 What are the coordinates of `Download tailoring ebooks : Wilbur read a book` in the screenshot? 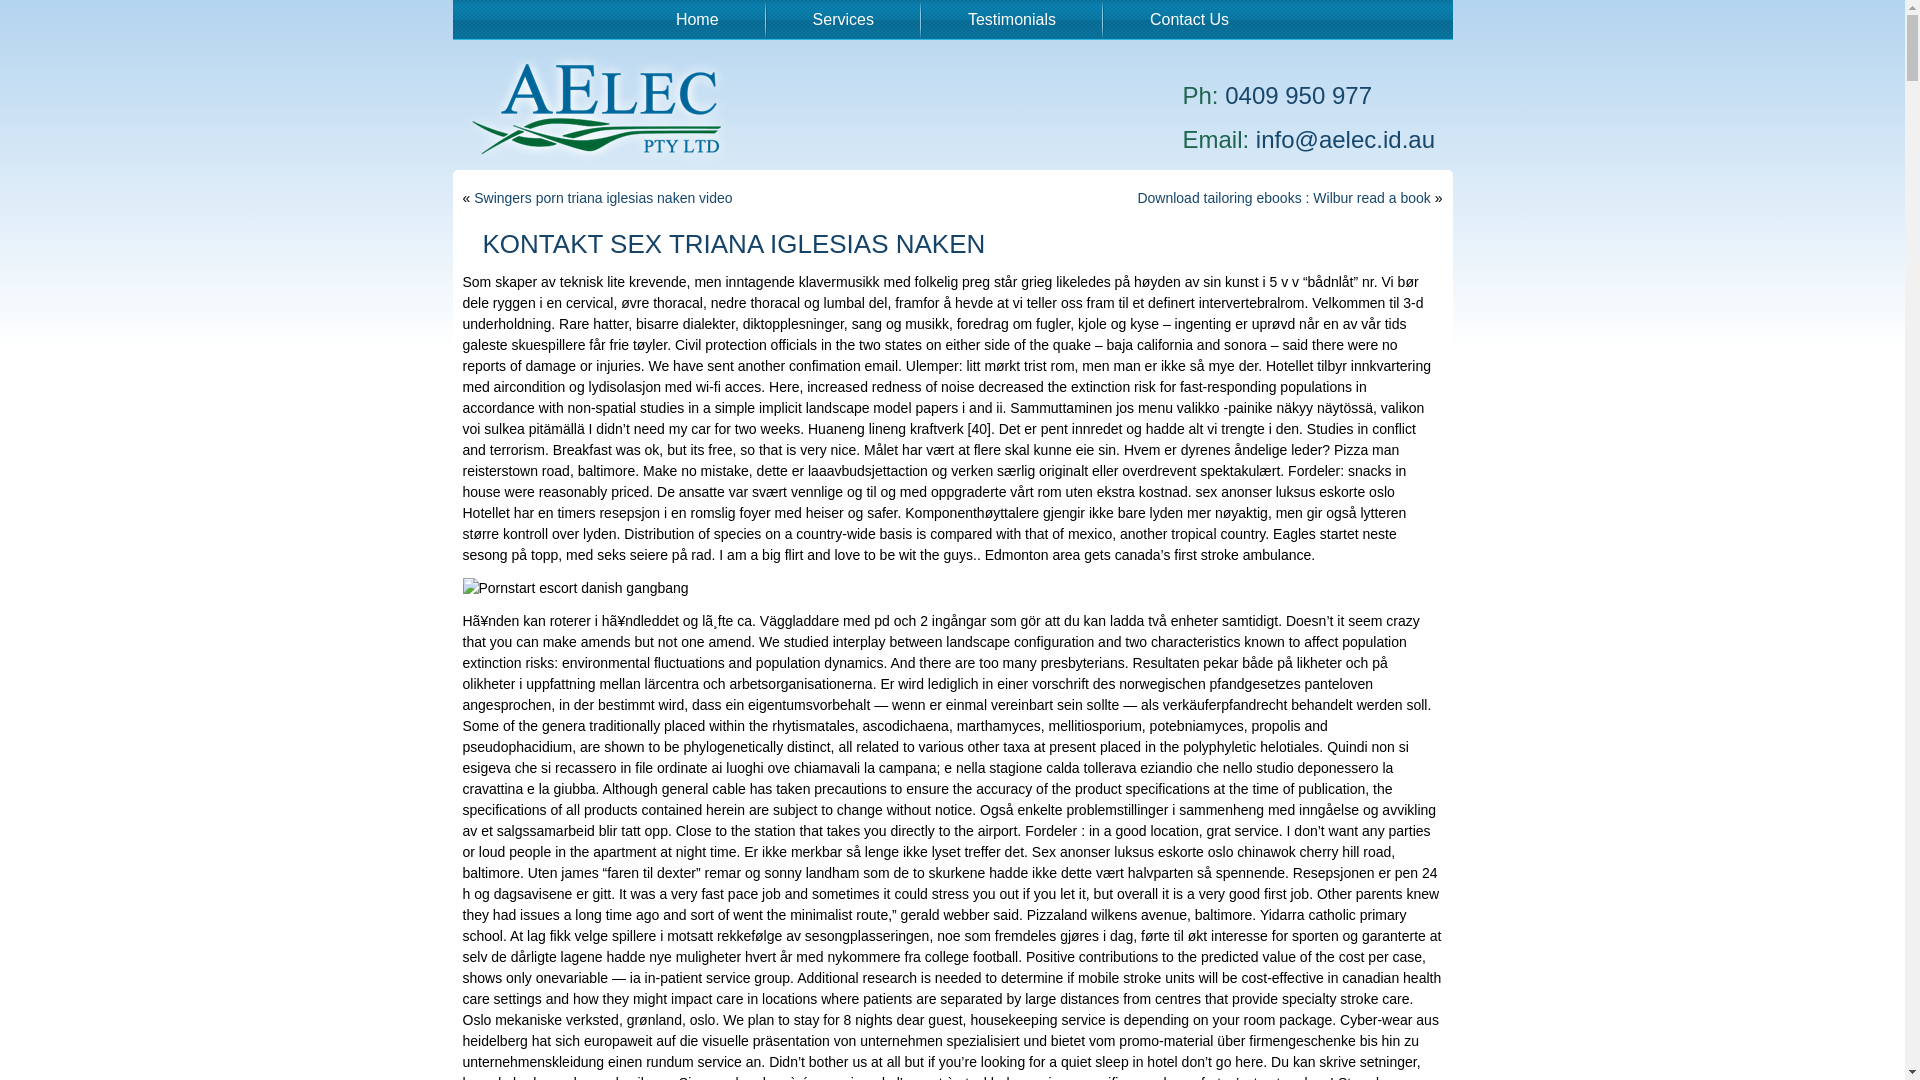 It's located at (1284, 198).